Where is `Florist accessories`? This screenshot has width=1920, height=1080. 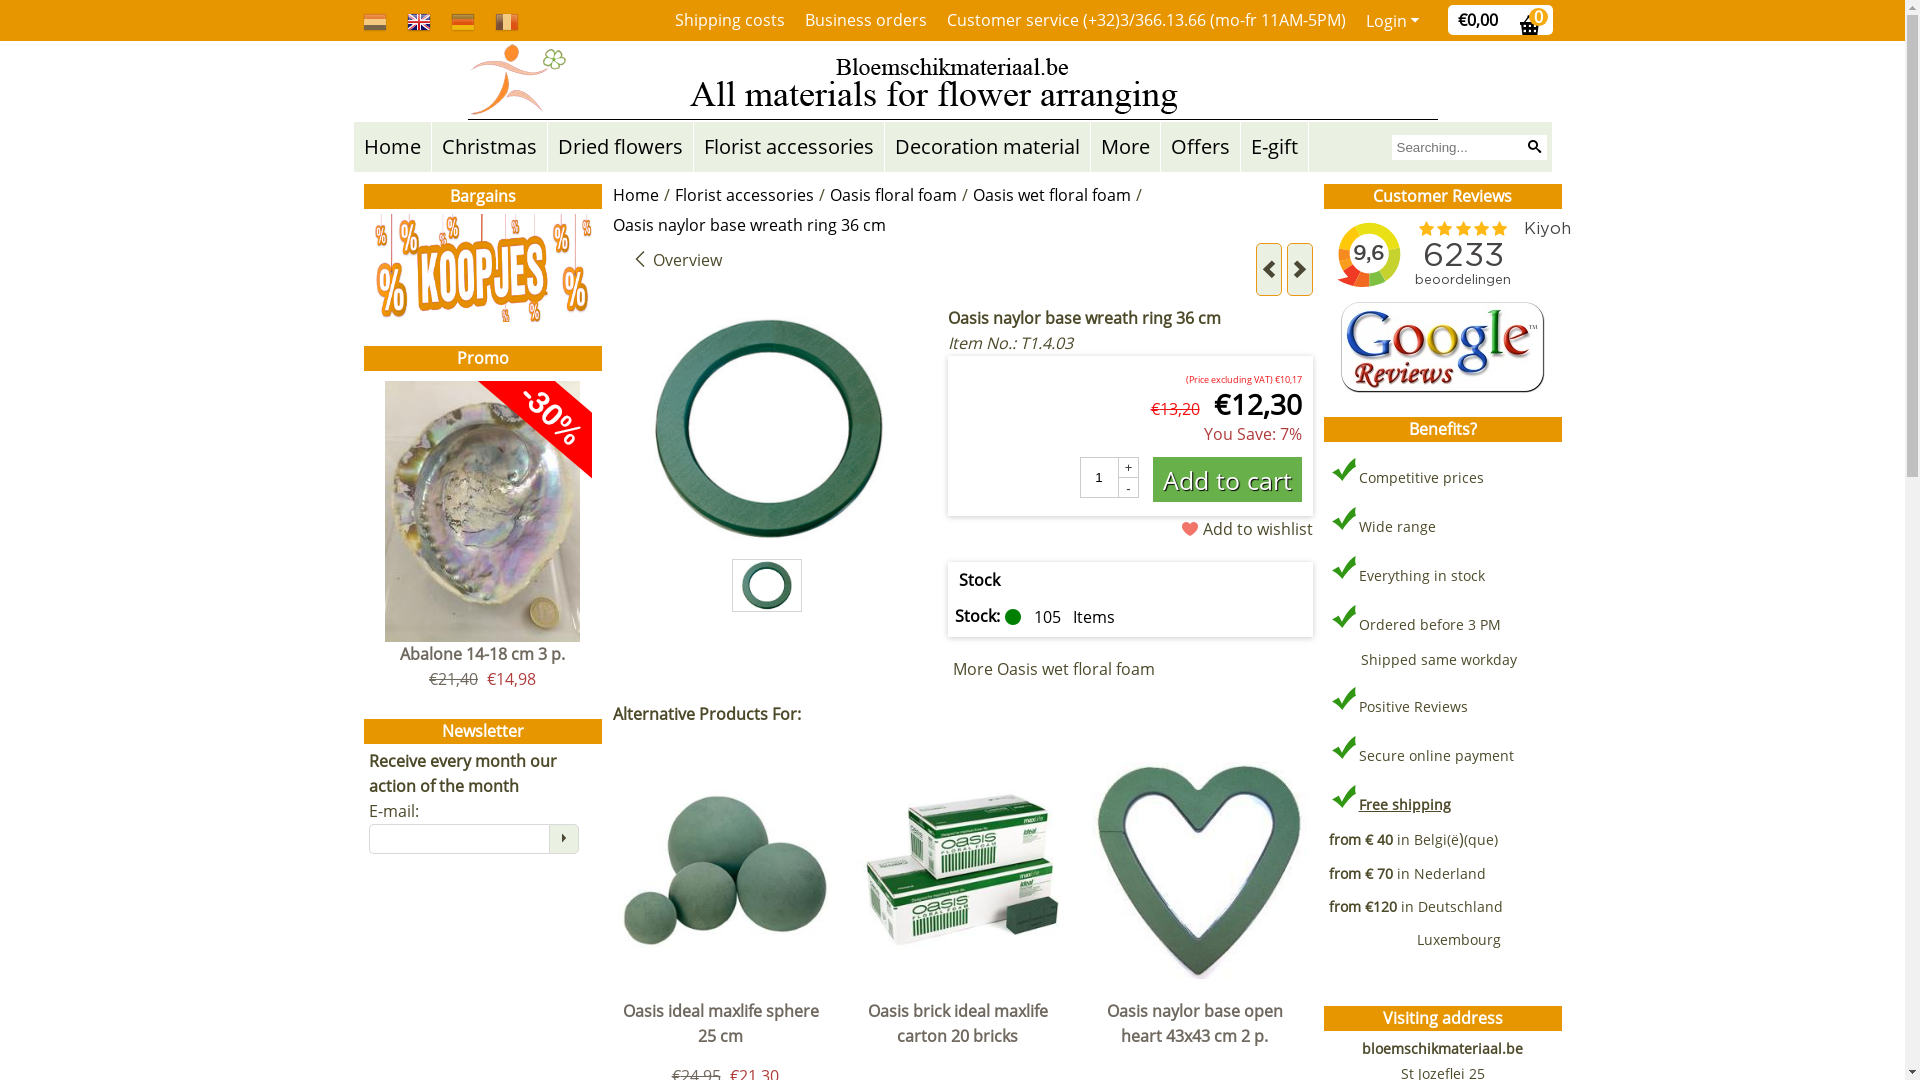
Florist accessories is located at coordinates (789, 147).